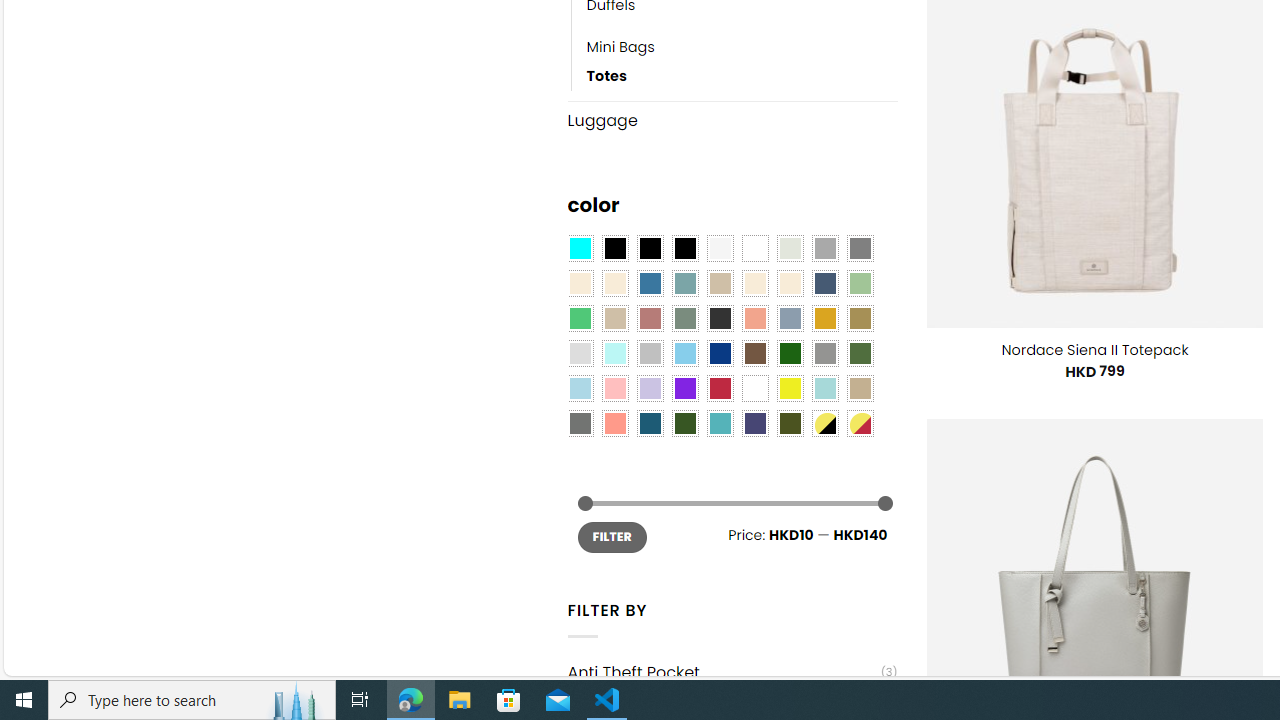  What do you see at coordinates (580, 318) in the screenshot?
I see `Emerald Green` at bounding box center [580, 318].